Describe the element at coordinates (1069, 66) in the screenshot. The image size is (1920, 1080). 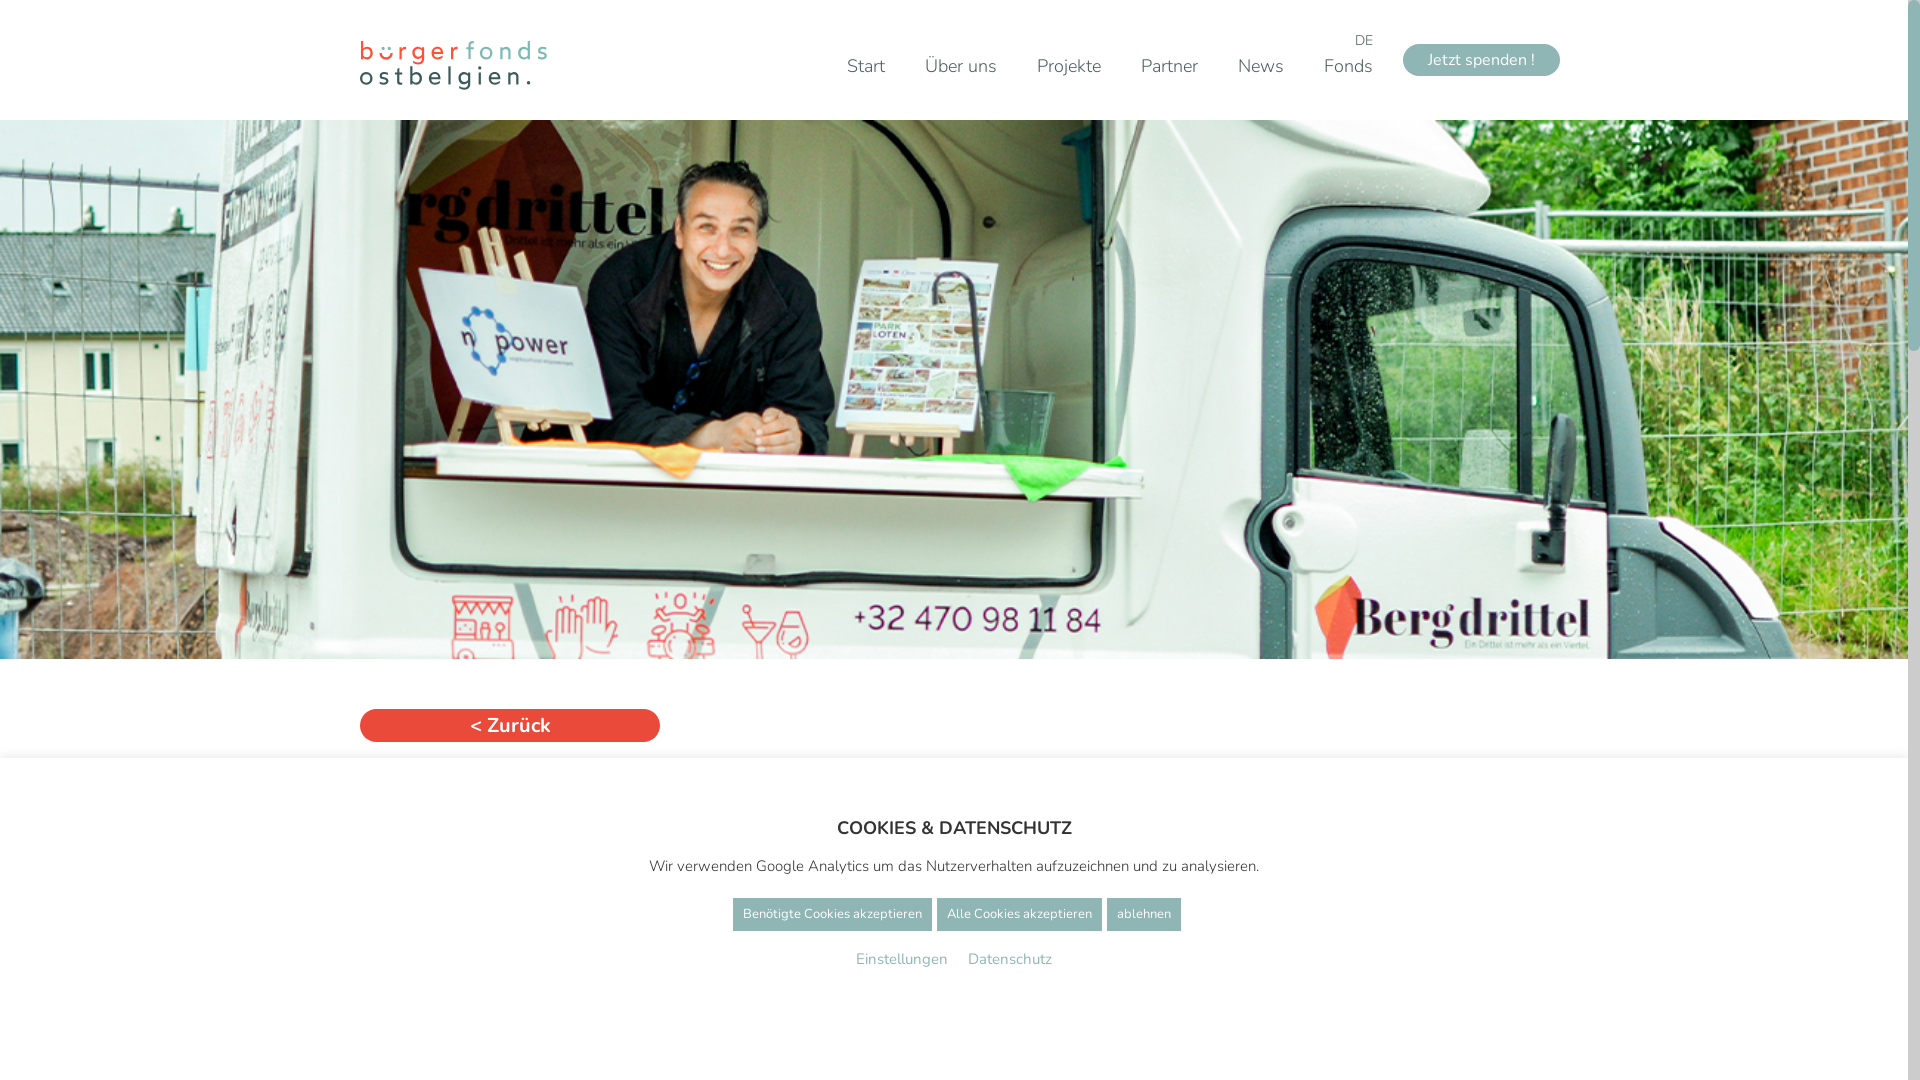
I see `Projekte` at that location.